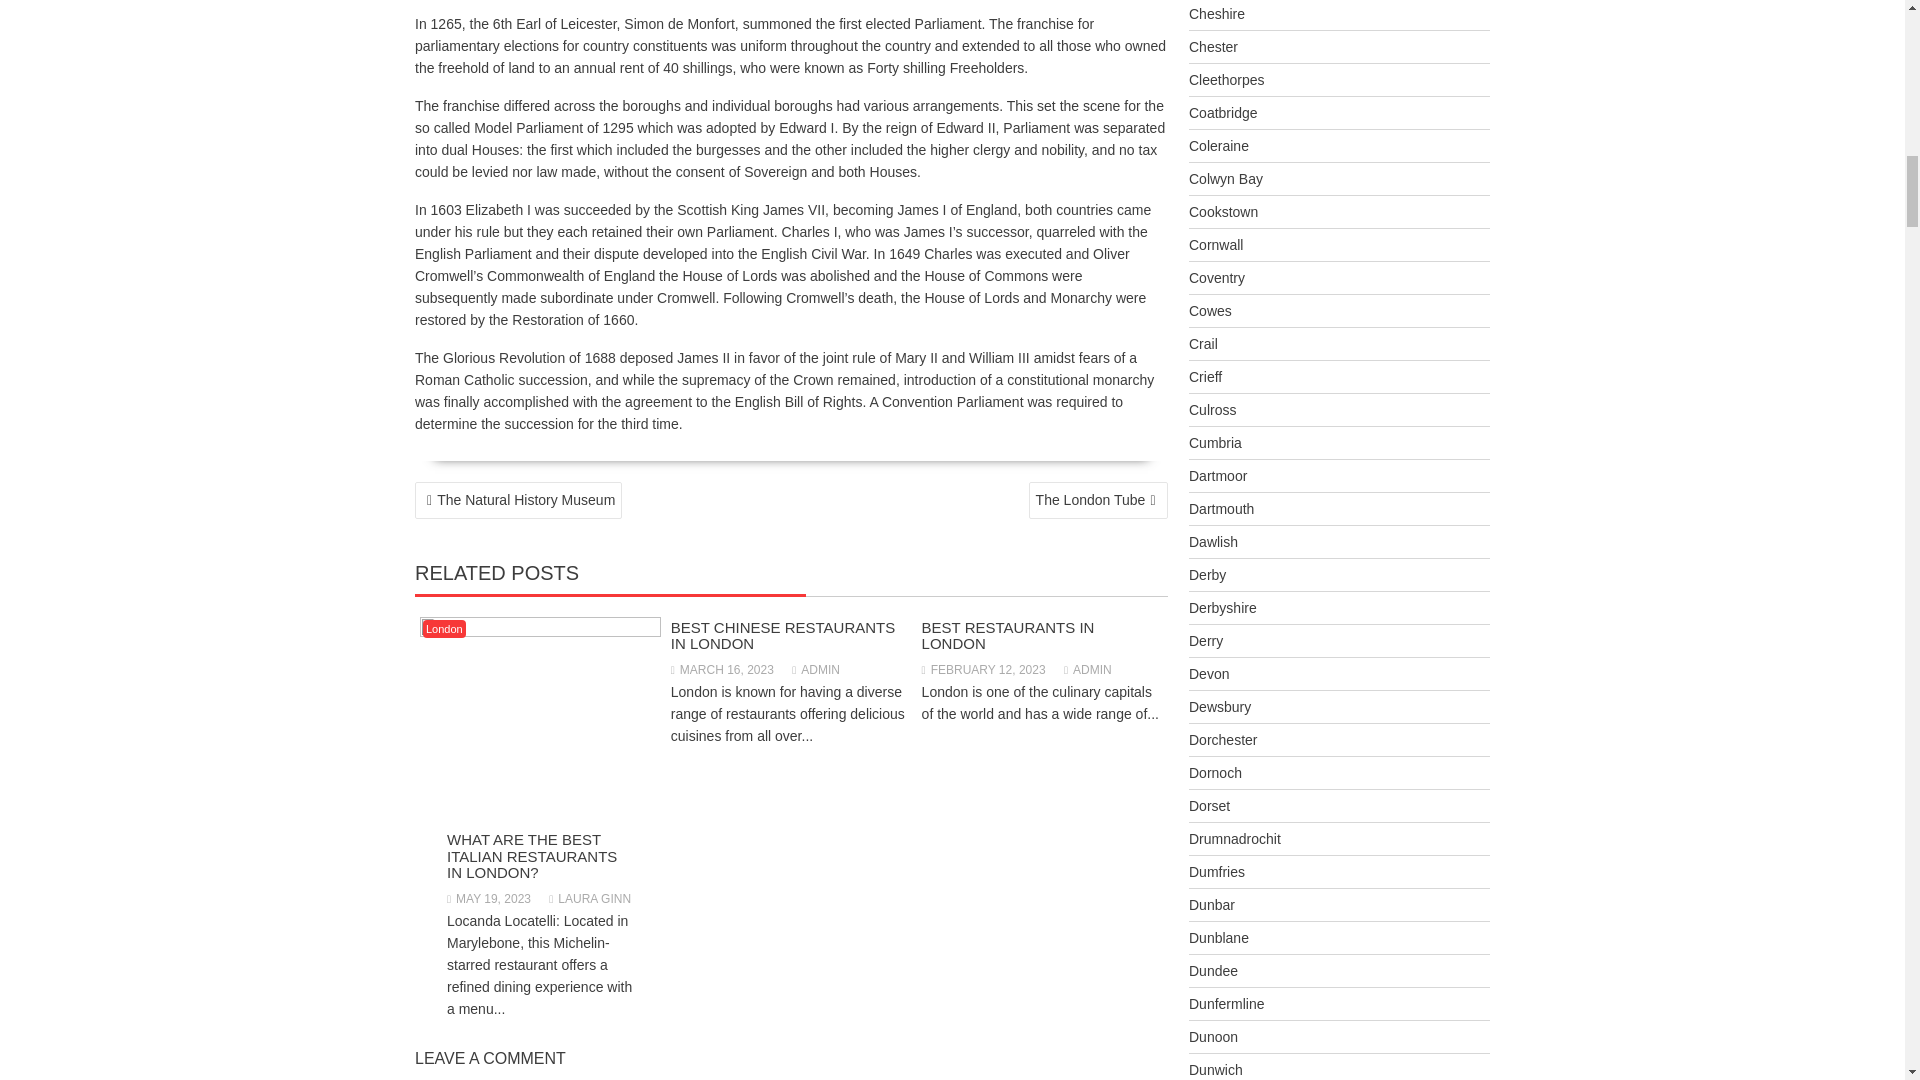  I want to click on ADMIN, so click(1087, 670).